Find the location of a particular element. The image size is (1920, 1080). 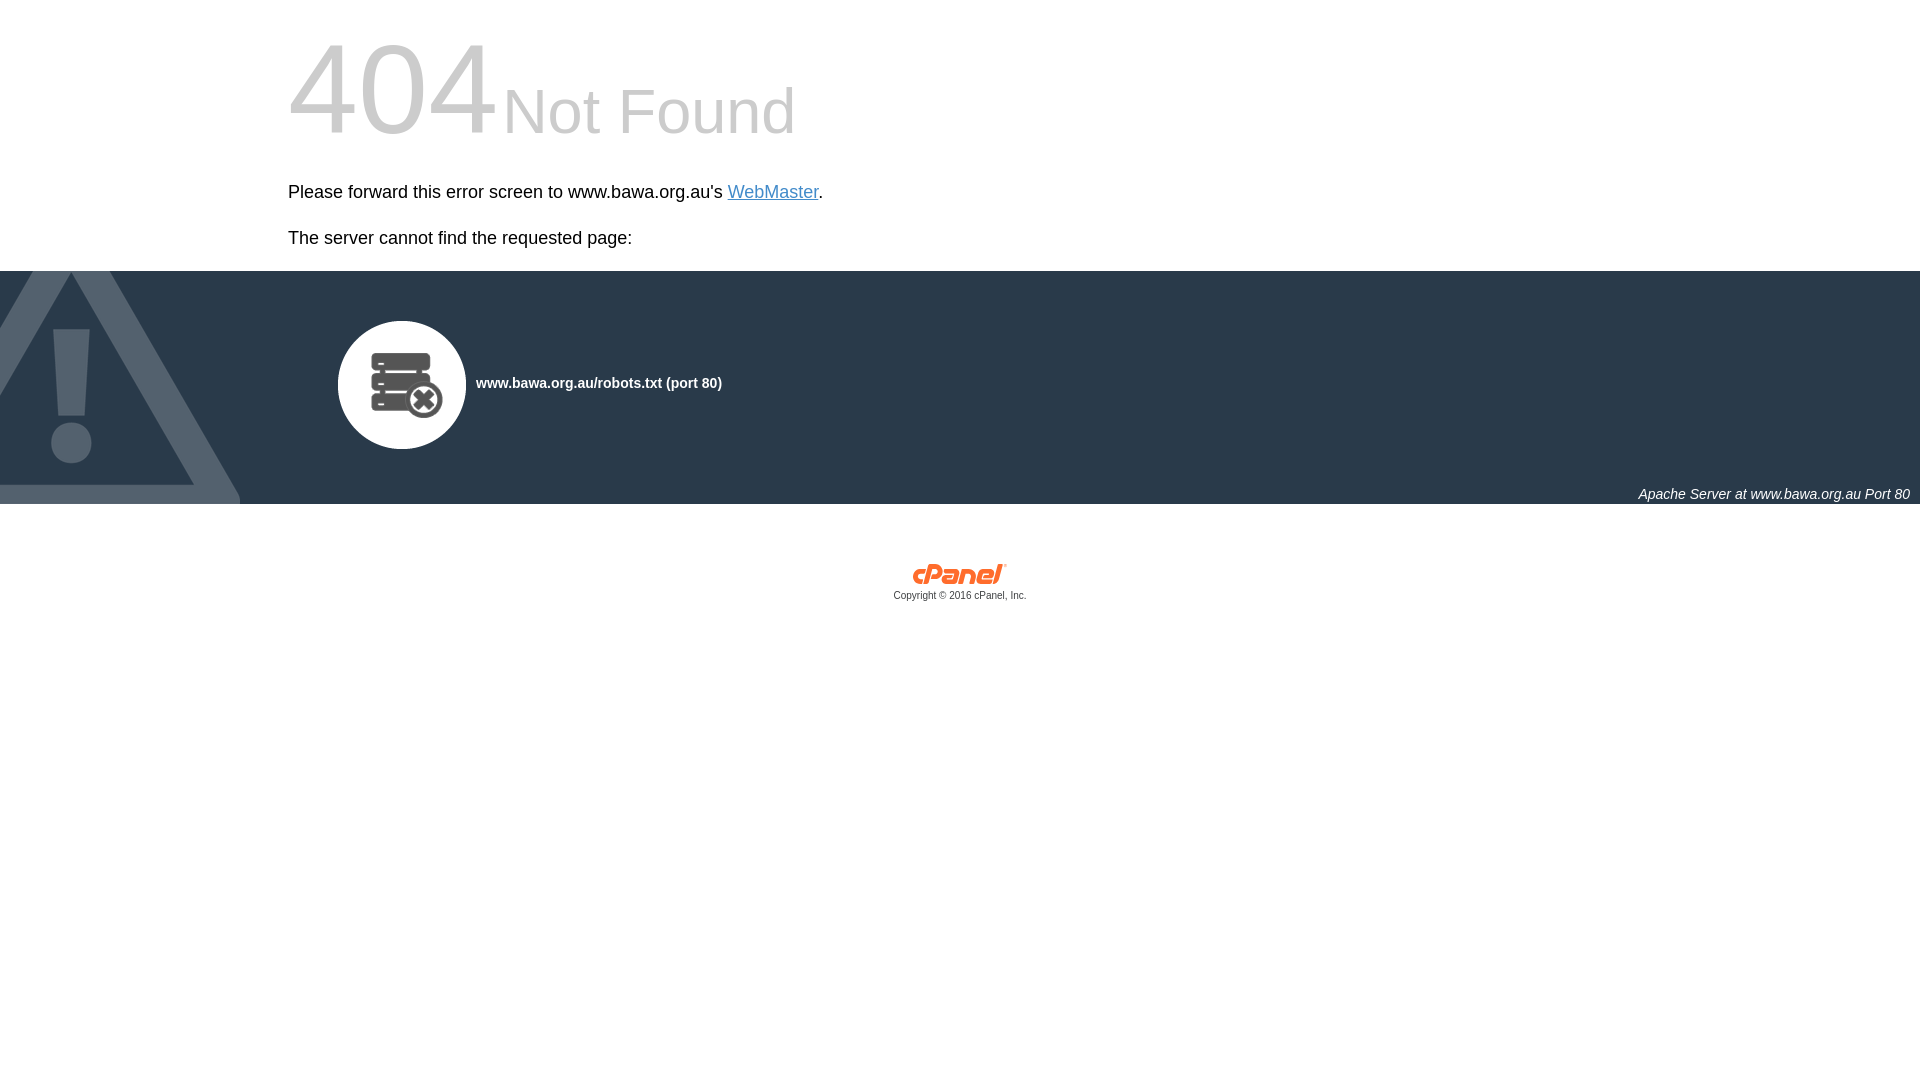

WebMaster is located at coordinates (774, 192).